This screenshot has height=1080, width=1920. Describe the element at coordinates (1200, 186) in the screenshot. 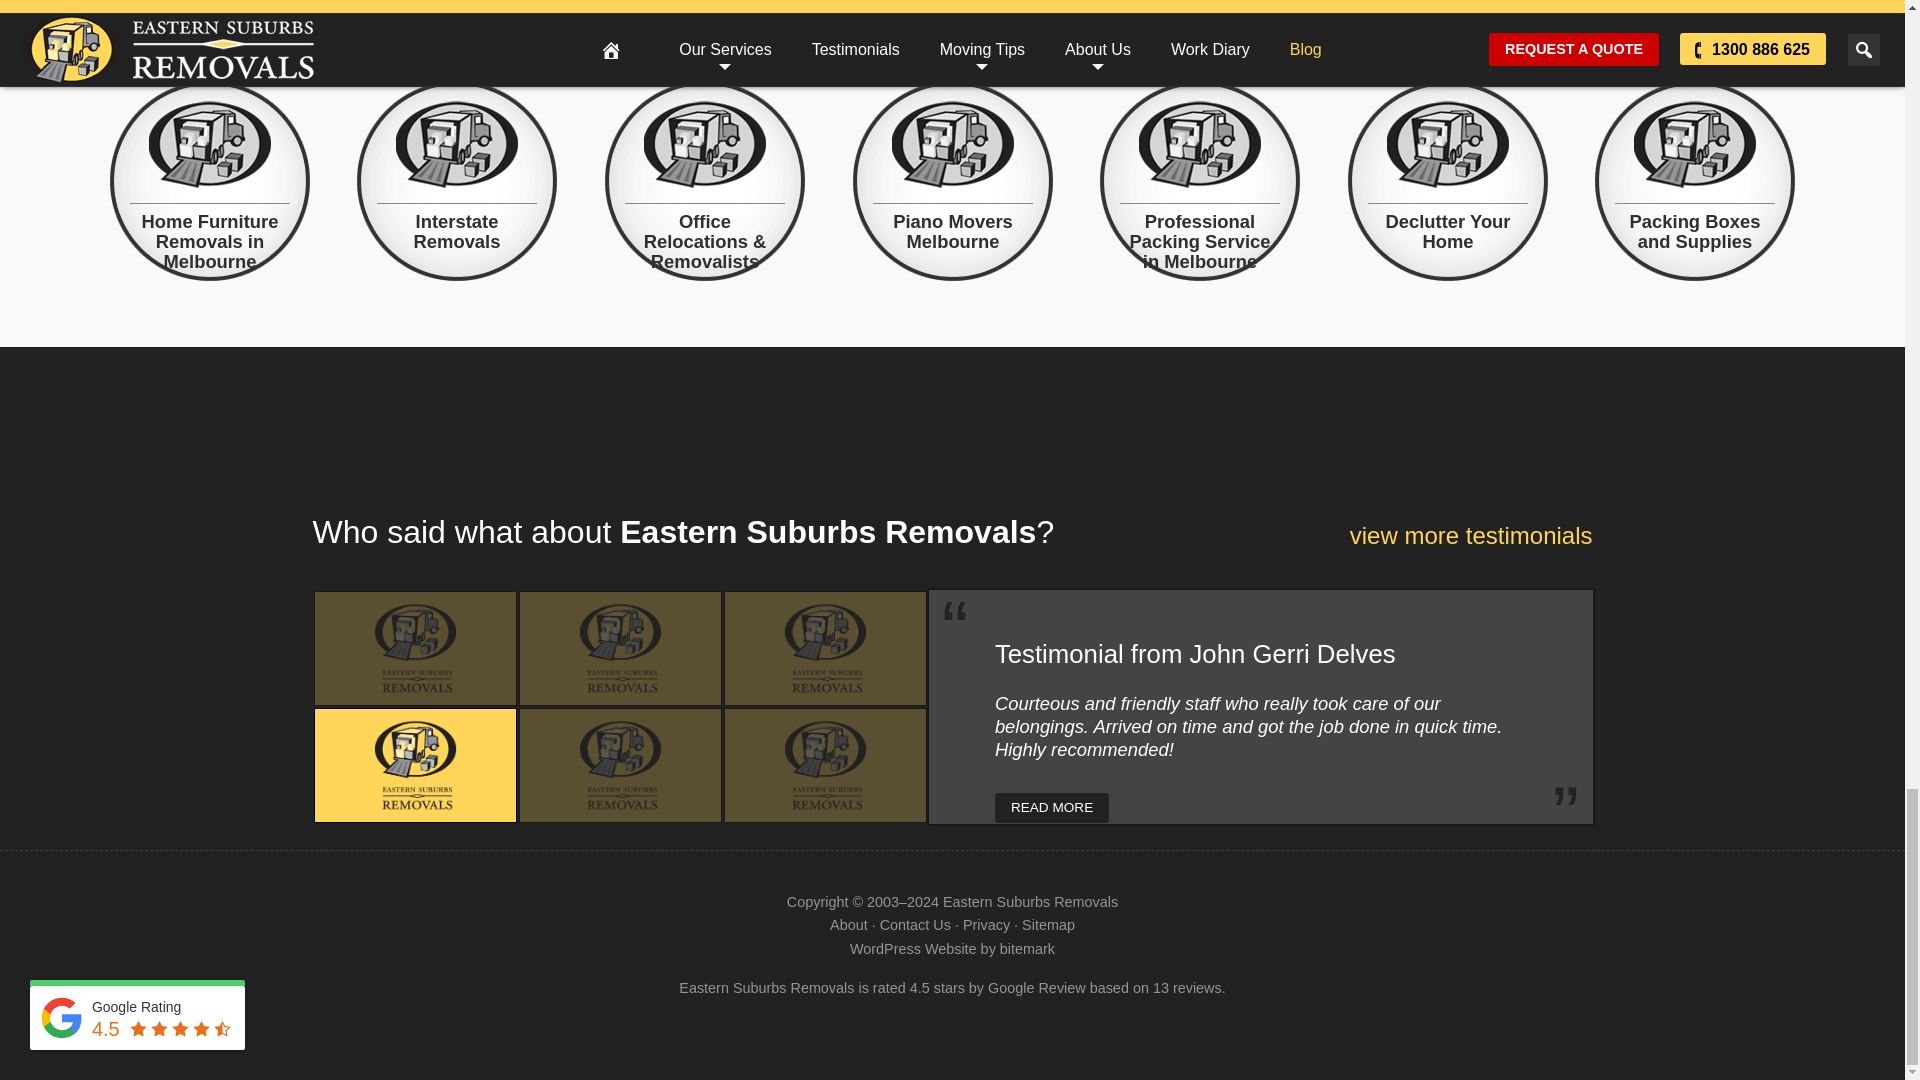

I see `Professional Packing Service in Melbourne` at that location.